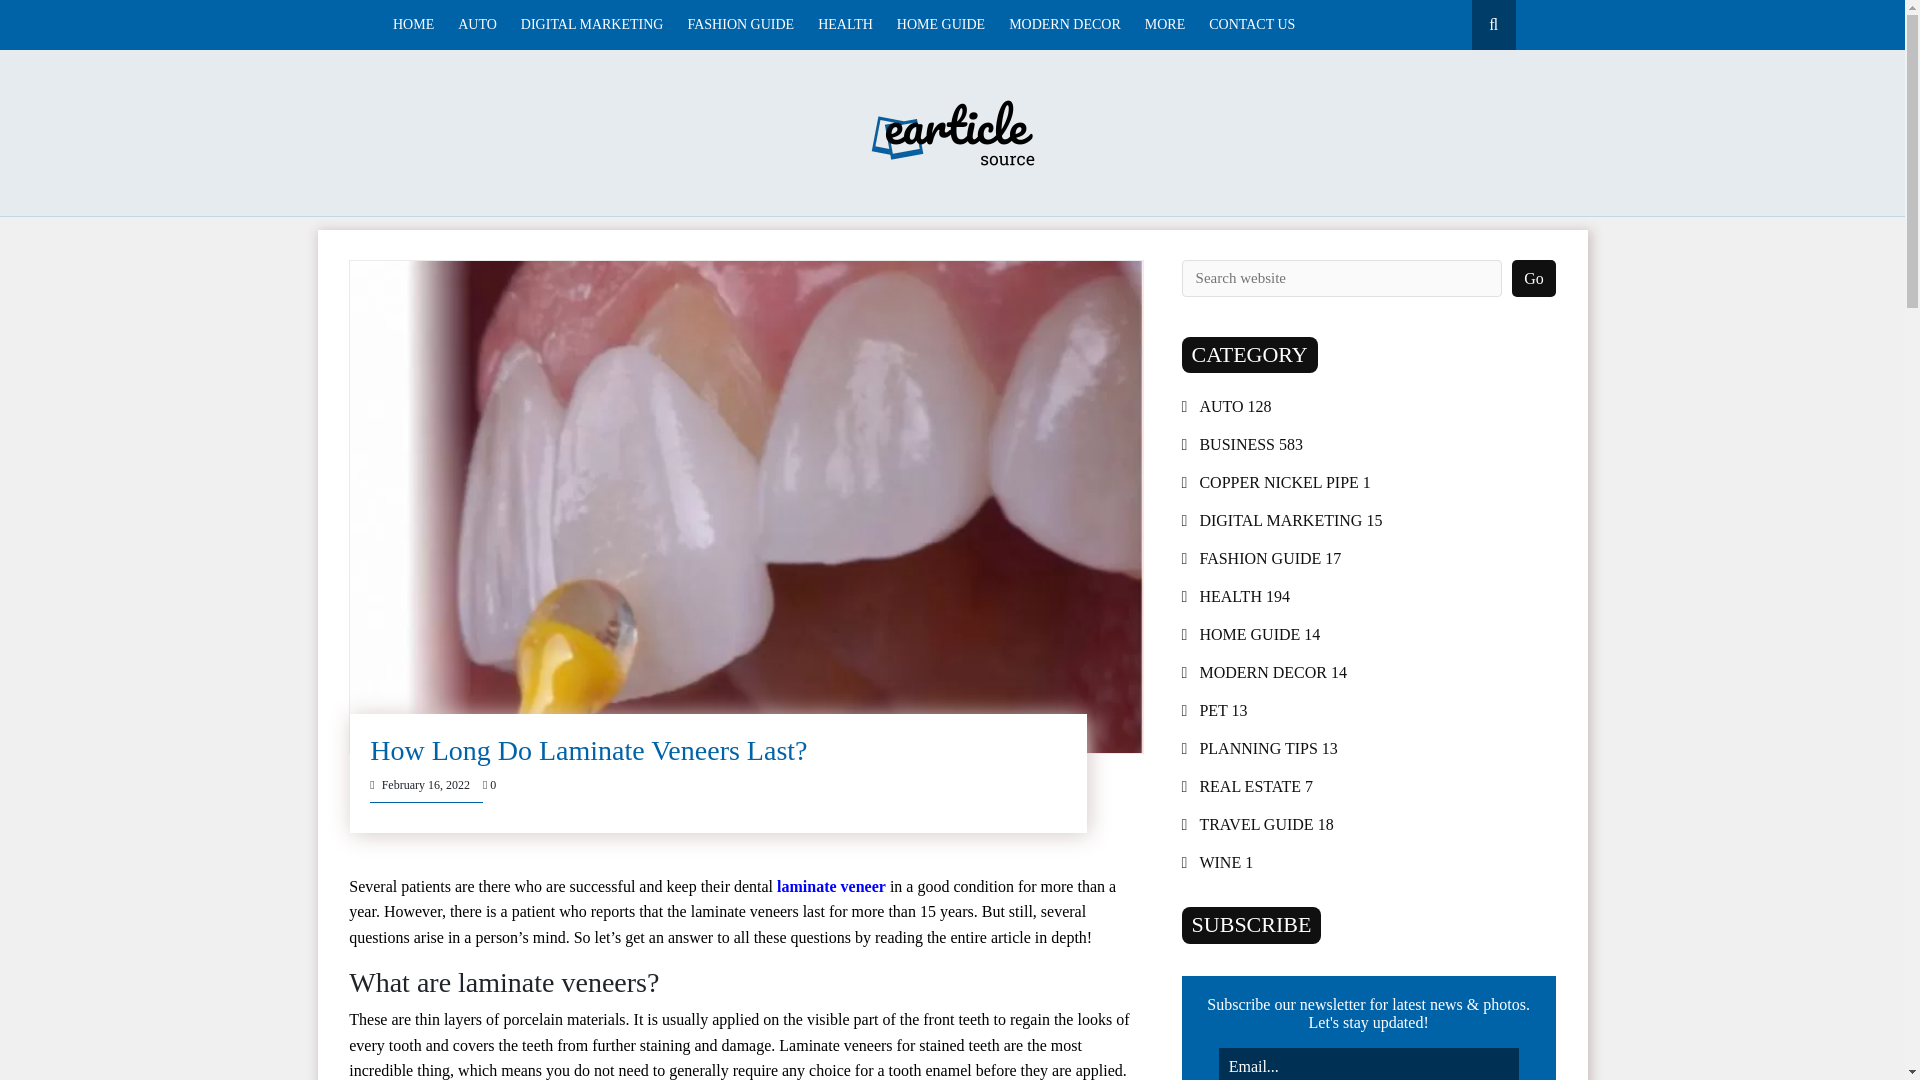 Image resolution: width=1920 pixels, height=1080 pixels. Describe the element at coordinates (831, 886) in the screenshot. I see `laminate veneer` at that location.